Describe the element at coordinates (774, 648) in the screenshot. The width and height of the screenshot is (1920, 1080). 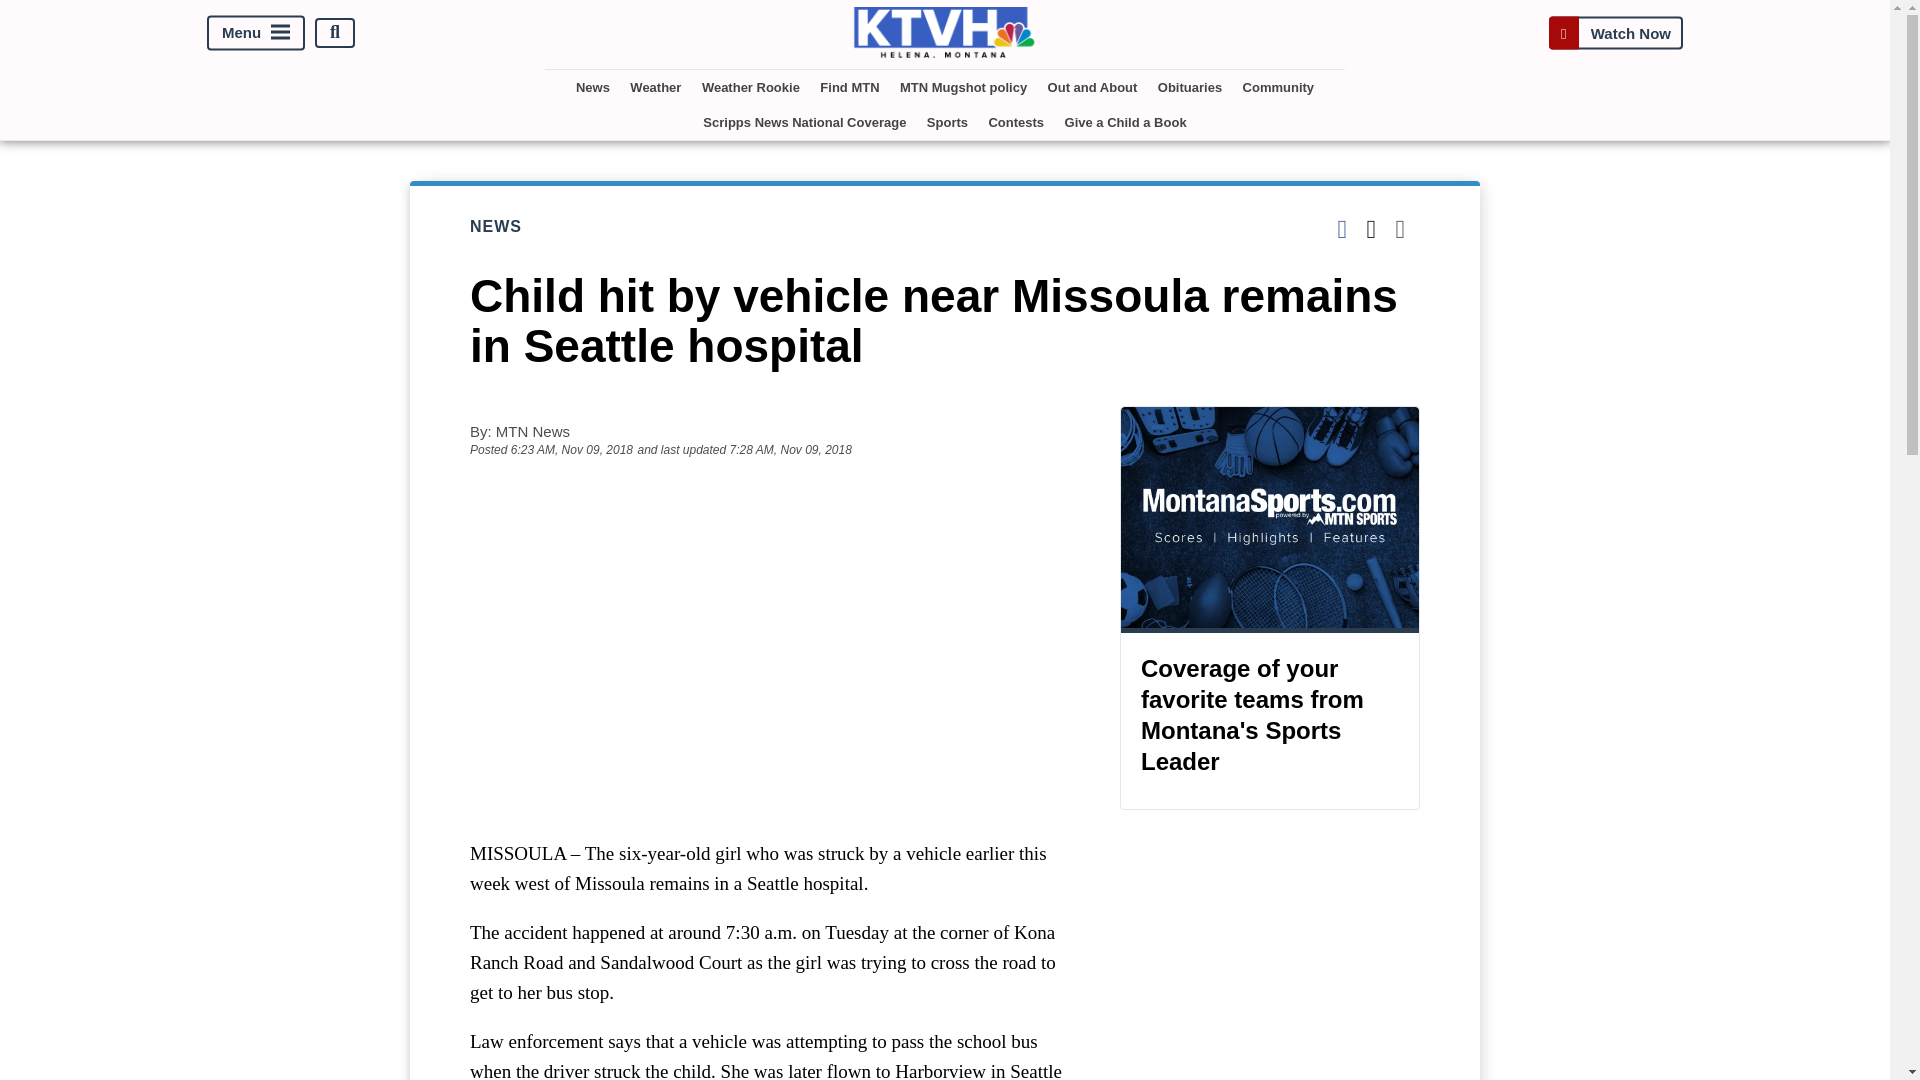
I see `YouTube player` at that location.